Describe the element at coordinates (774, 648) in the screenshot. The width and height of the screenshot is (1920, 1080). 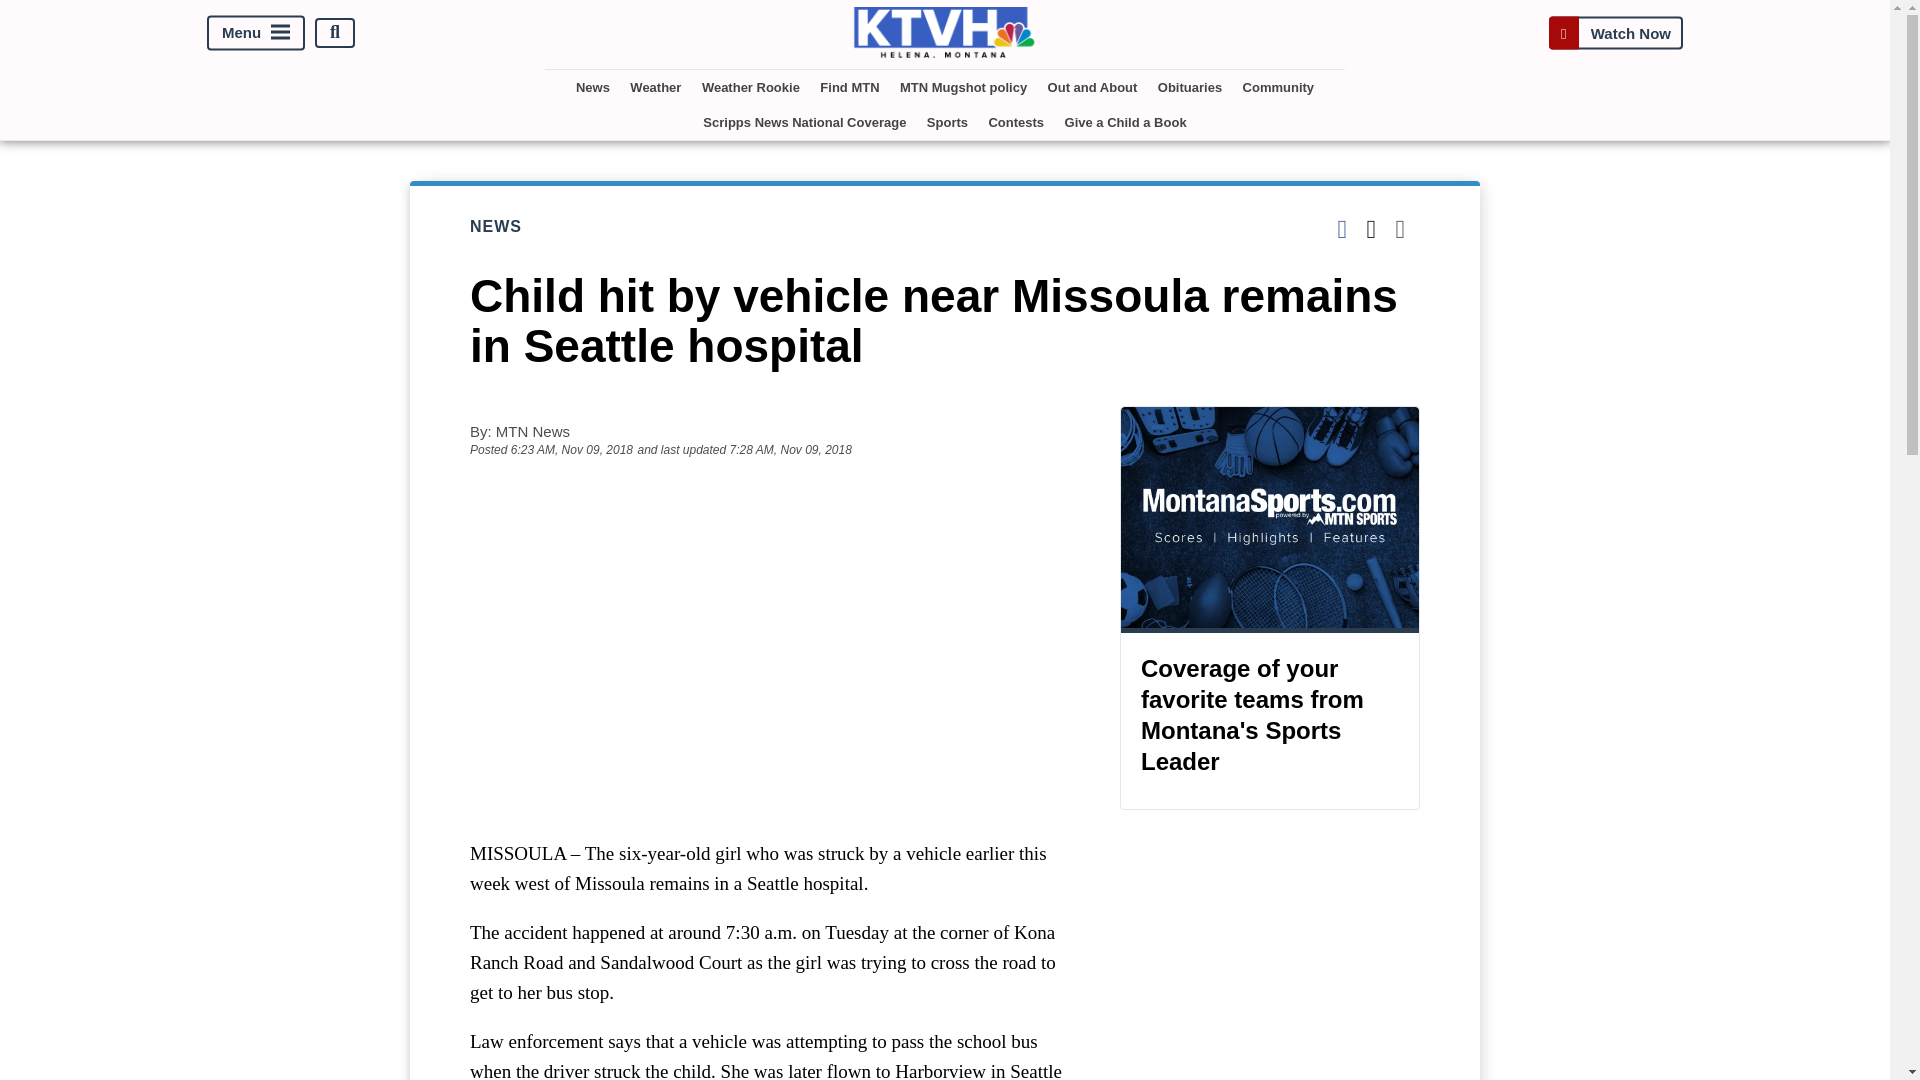
I see `YouTube player` at that location.